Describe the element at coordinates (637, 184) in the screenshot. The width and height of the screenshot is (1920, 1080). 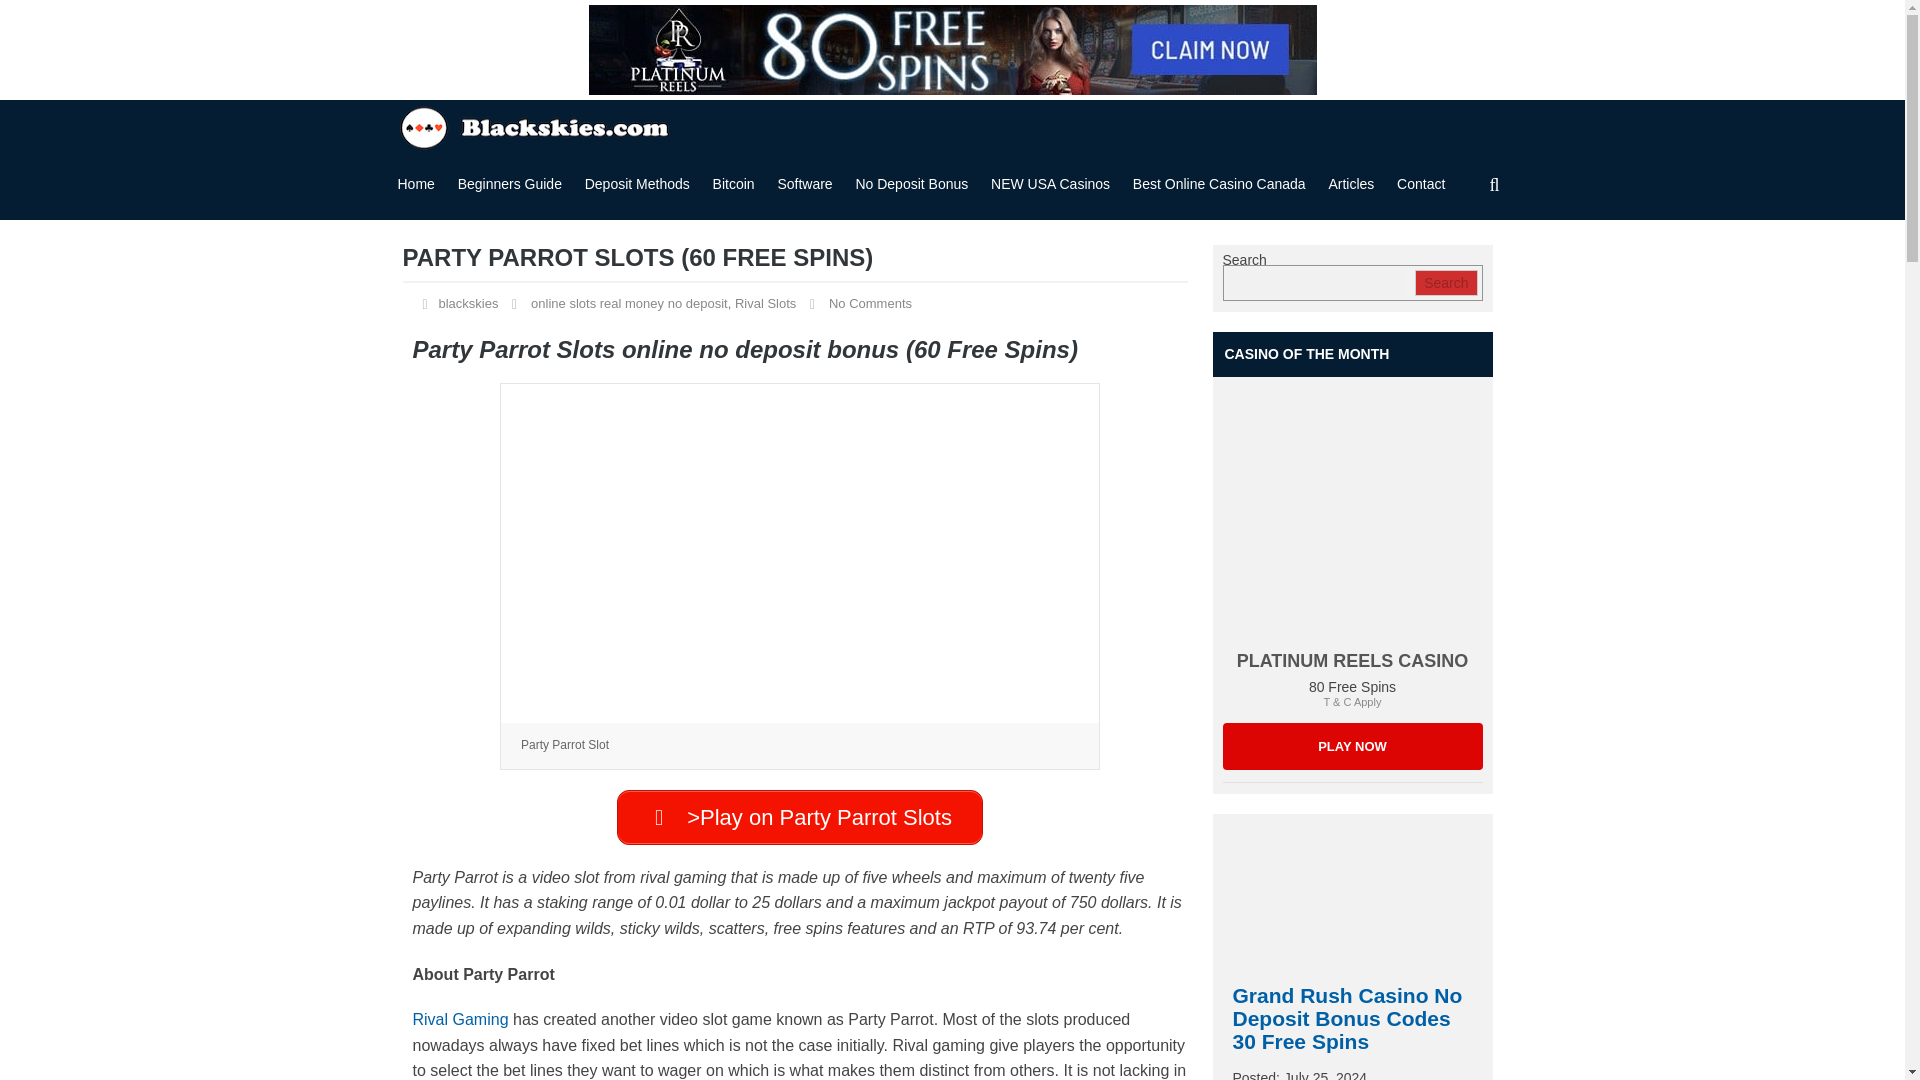
I see `Deposit Methods` at that location.